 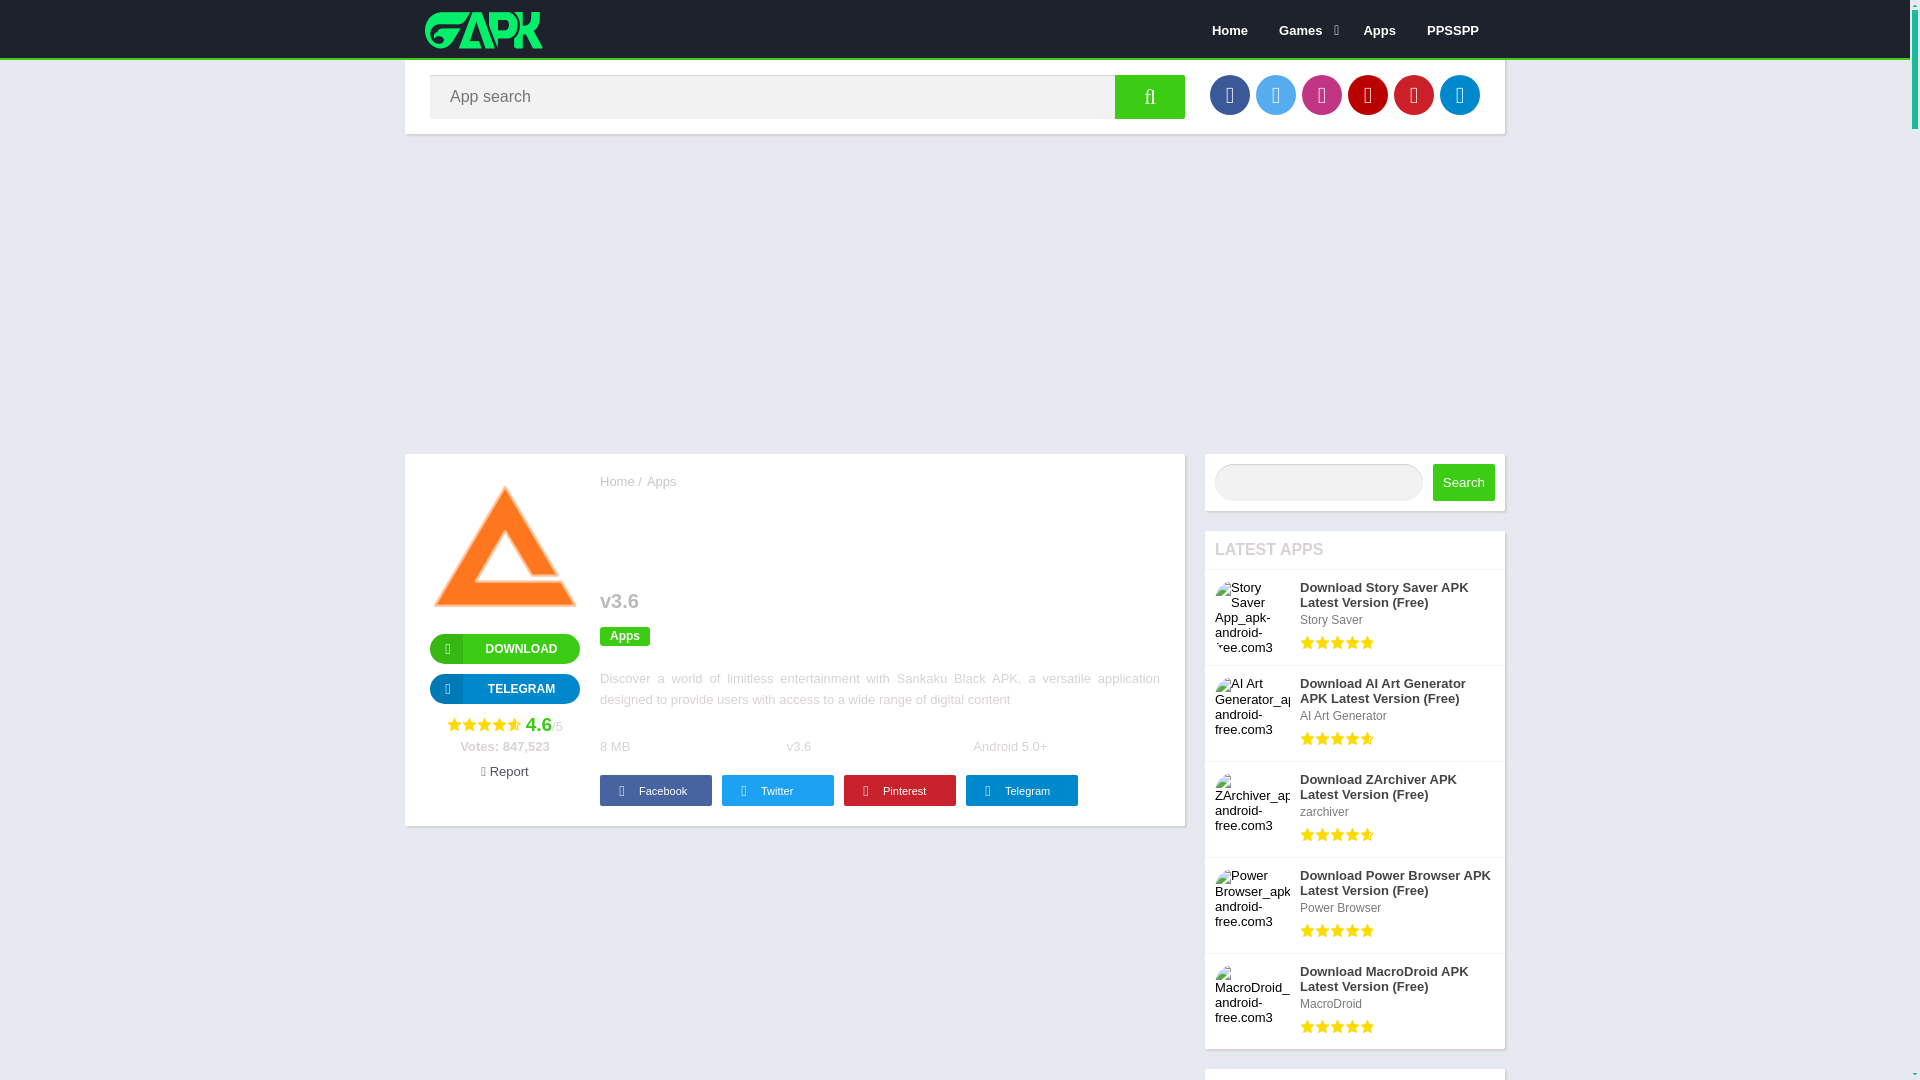 I want to click on Apps, so click(x=662, y=482).